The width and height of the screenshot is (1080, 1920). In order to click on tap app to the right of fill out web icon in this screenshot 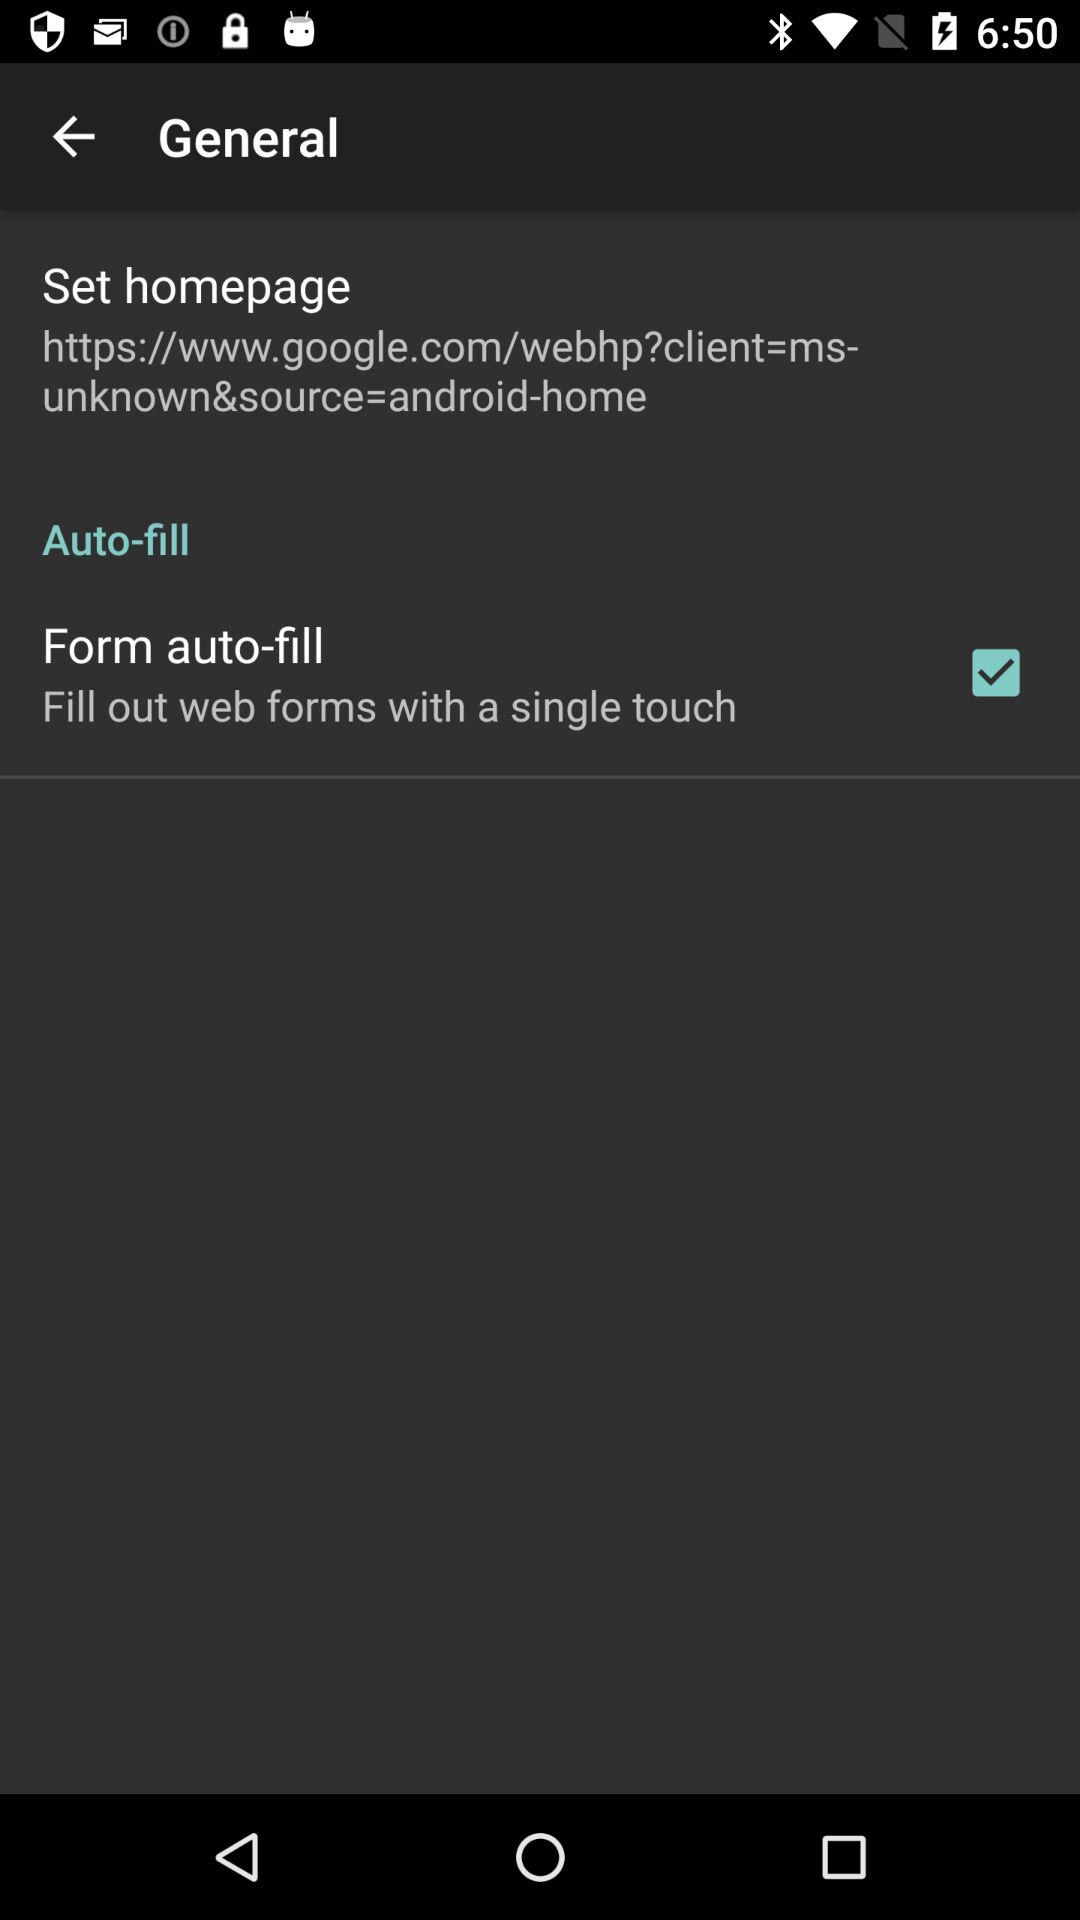, I will do `click(996, 672)`.